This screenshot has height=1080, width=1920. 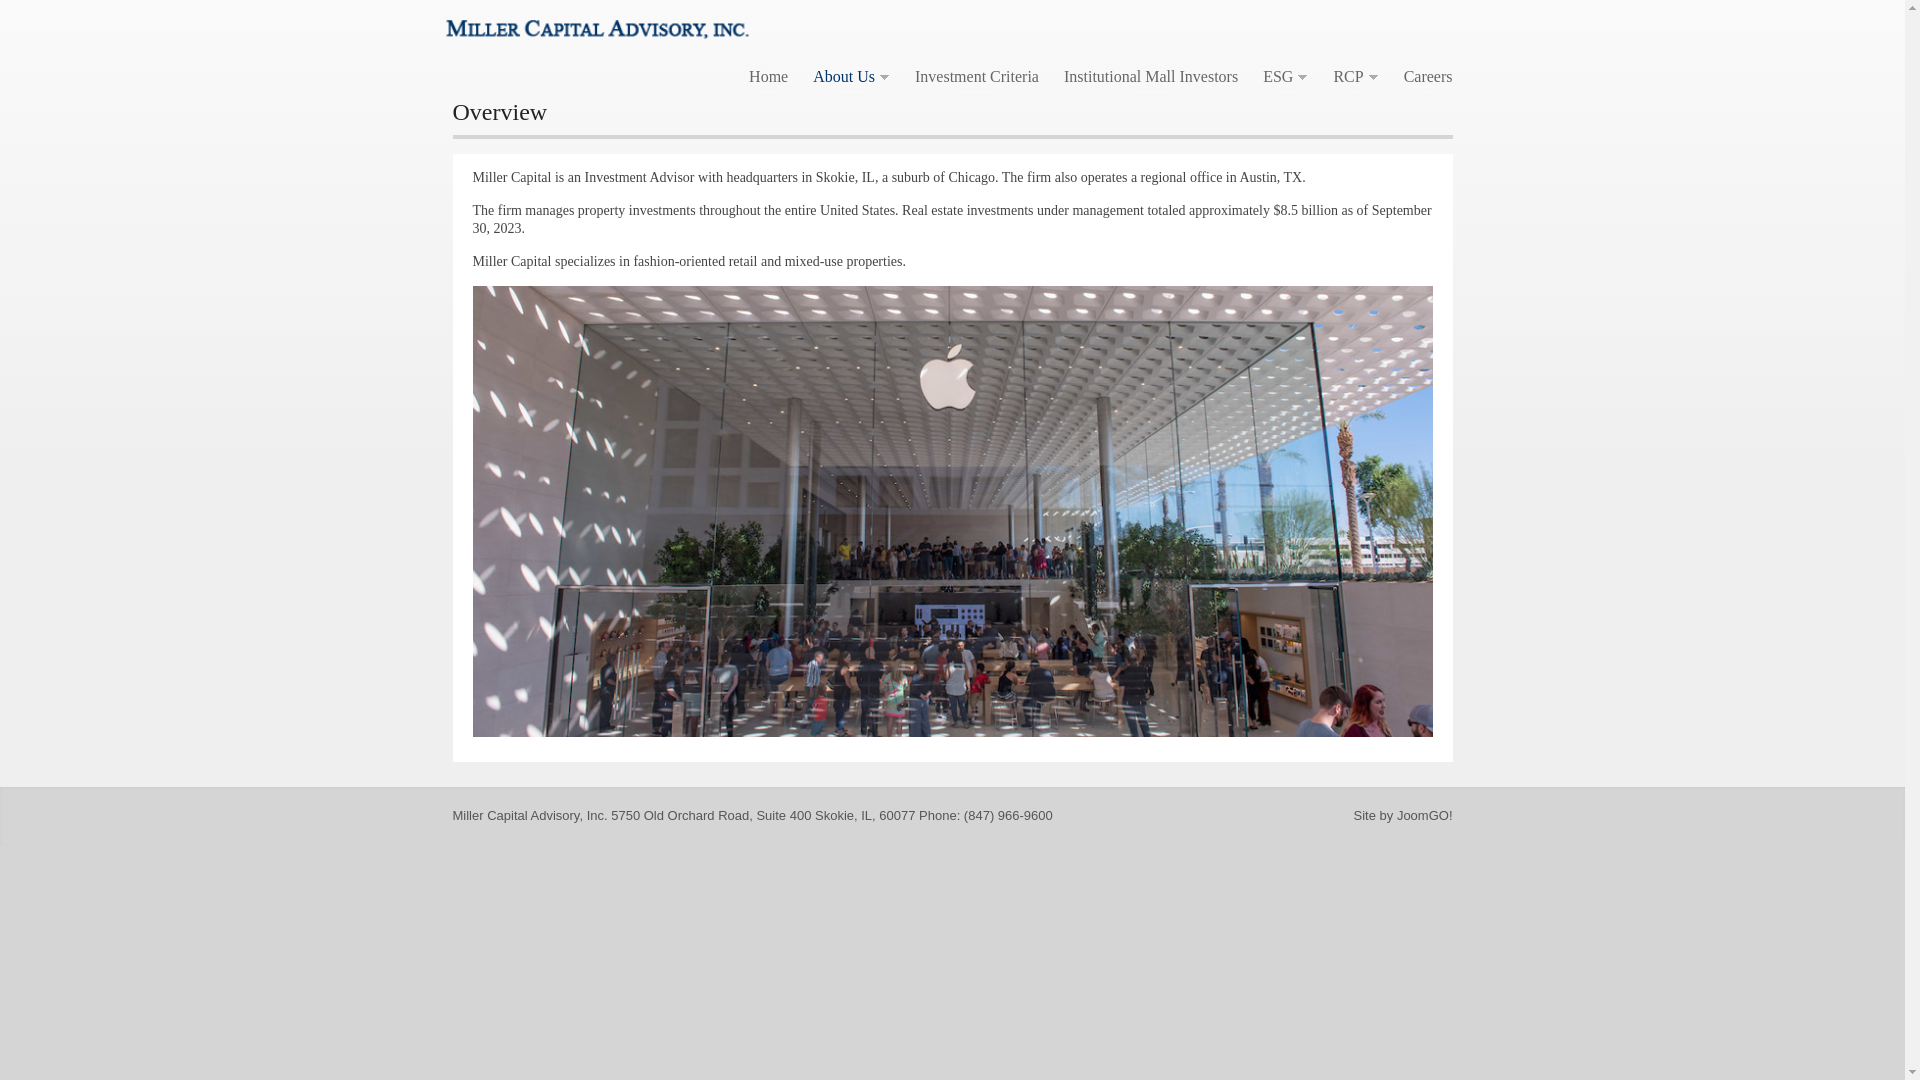 What do you see at coordinates (1151, 76) in the screenshot?
I see `Institutional Mall Investors` at bounding box center [1151, 76].